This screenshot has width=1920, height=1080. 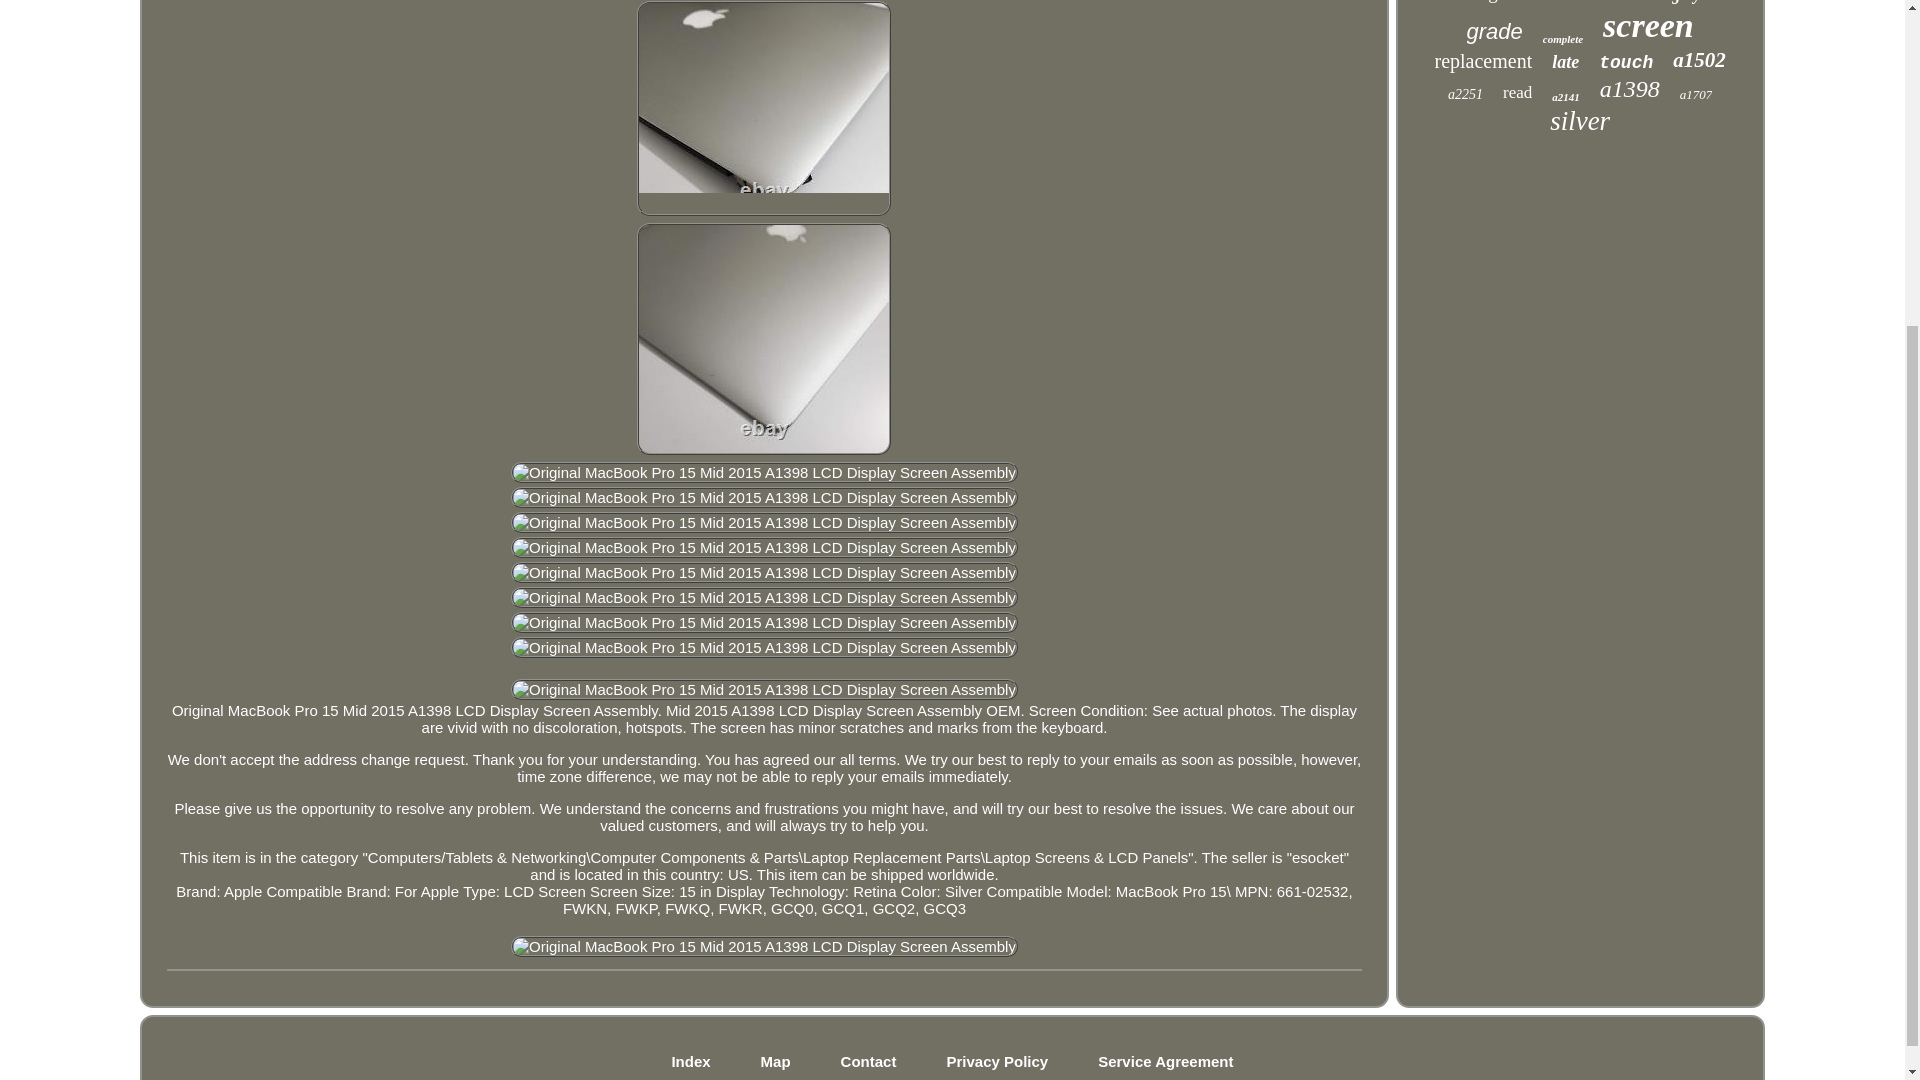 What do you see at coordinates (1494, 32) in the screenshot?
I see `grade` at bounding box center [1494, 32].